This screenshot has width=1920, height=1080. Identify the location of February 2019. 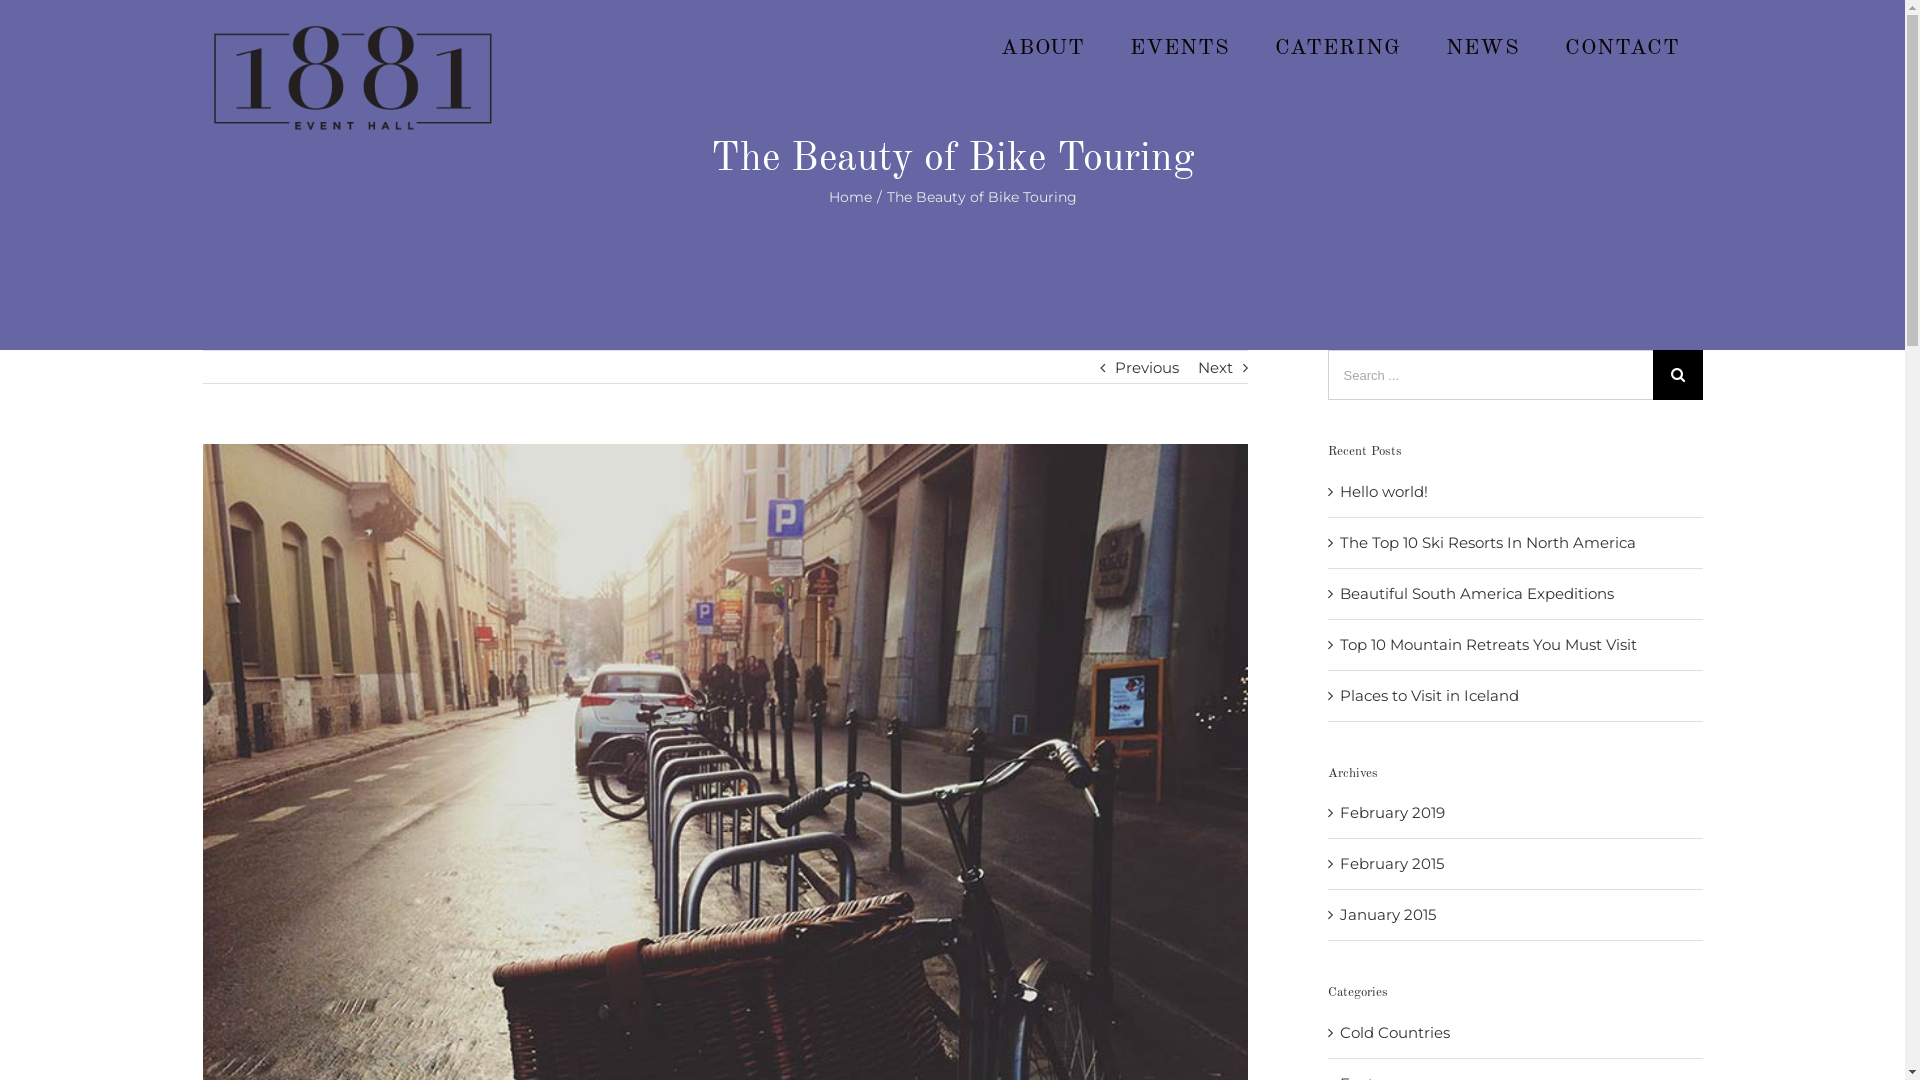
(1392, 812).